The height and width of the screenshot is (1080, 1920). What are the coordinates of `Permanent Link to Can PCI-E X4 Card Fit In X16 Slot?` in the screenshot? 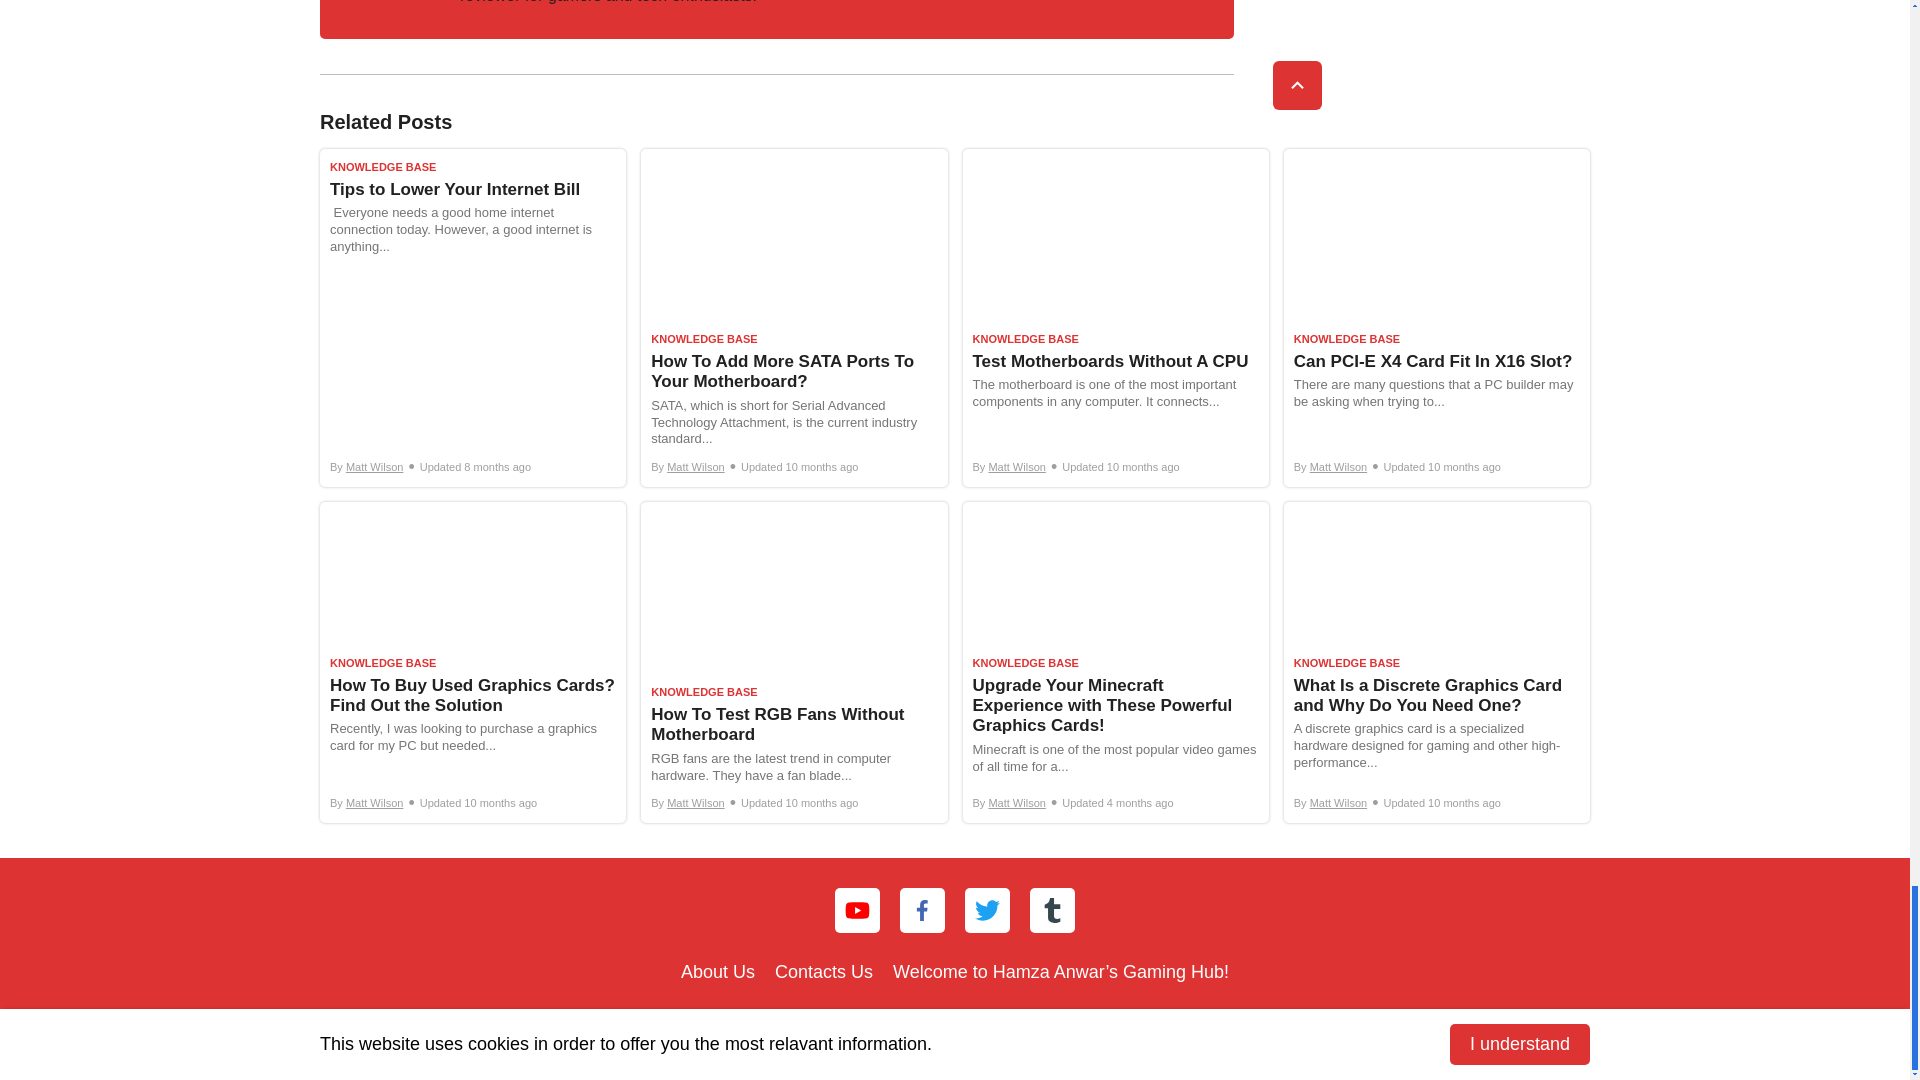 It's located at (1436, 318).